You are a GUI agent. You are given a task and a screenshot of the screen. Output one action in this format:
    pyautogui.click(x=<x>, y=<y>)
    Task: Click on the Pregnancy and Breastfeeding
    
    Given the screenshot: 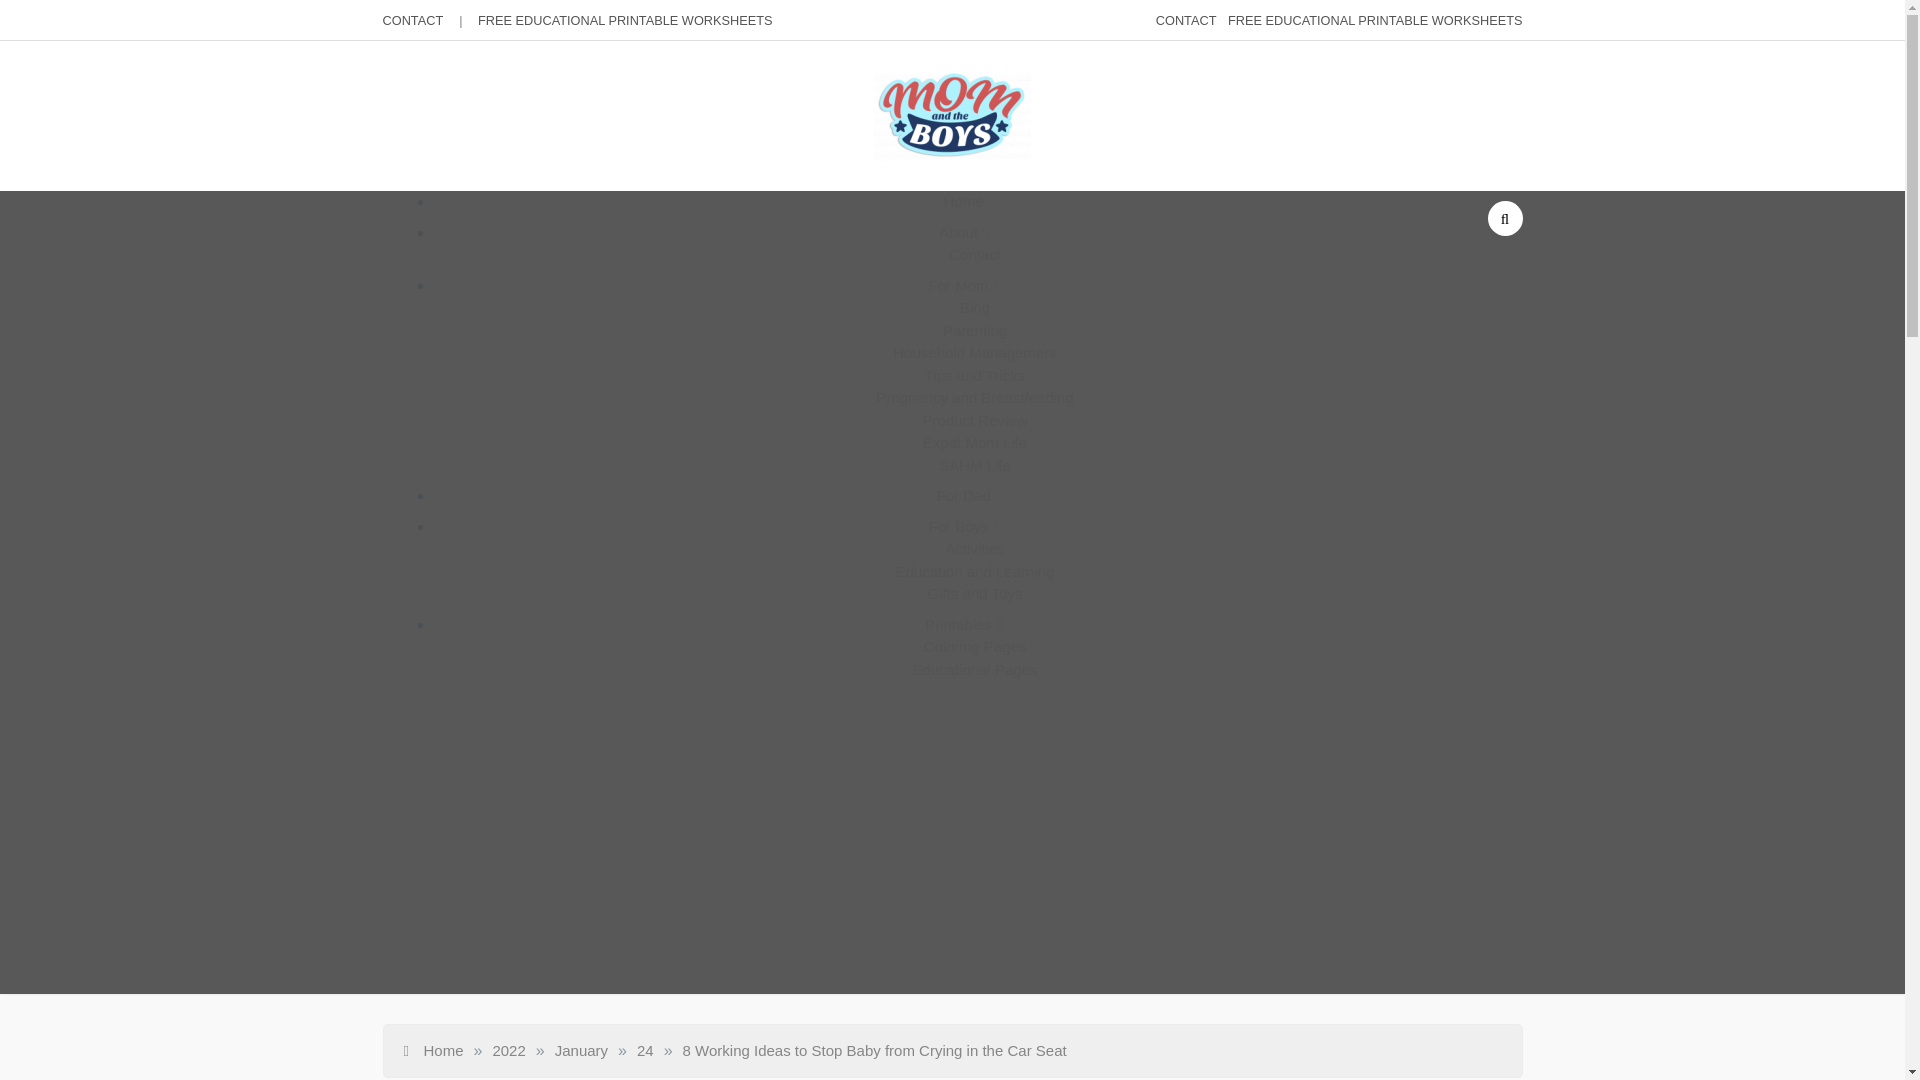 What is the action you would take?
    pyautogui.click(x=974, y=397)
    